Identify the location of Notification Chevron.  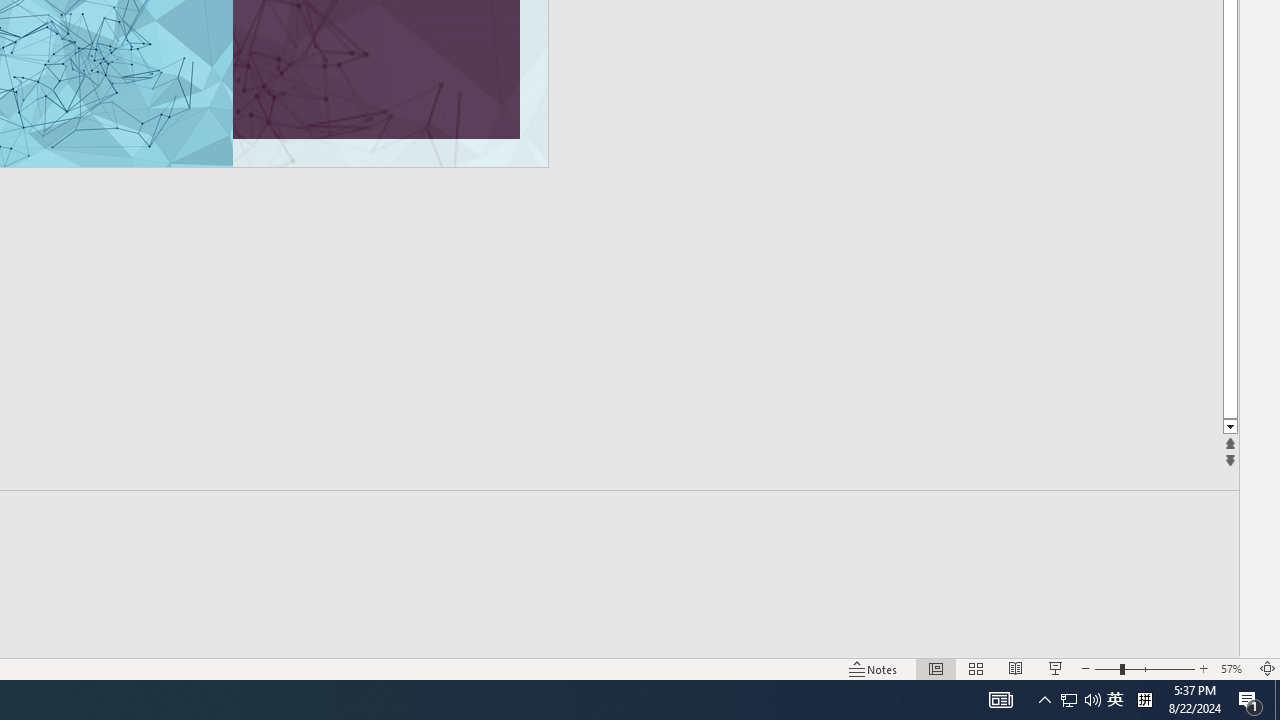
(1044, 700).